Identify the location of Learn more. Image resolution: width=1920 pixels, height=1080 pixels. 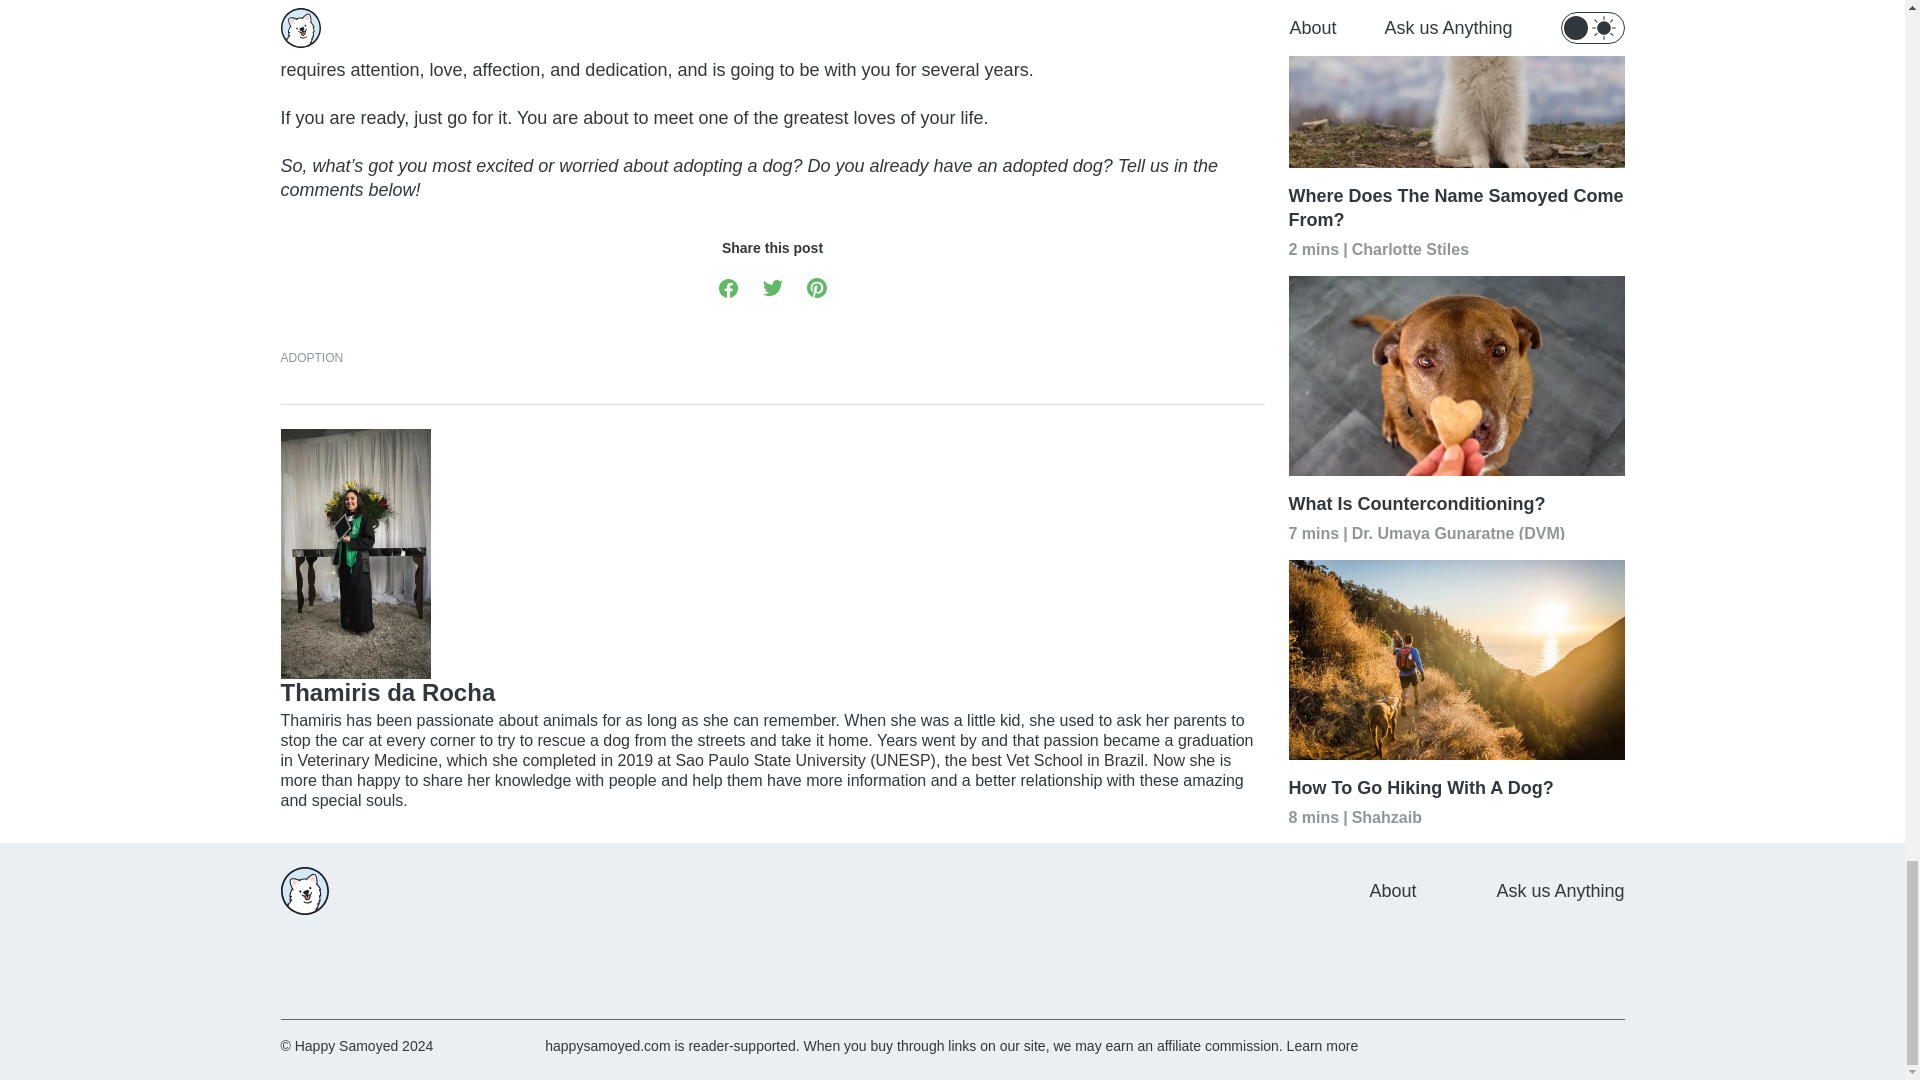
(1322, 1046).